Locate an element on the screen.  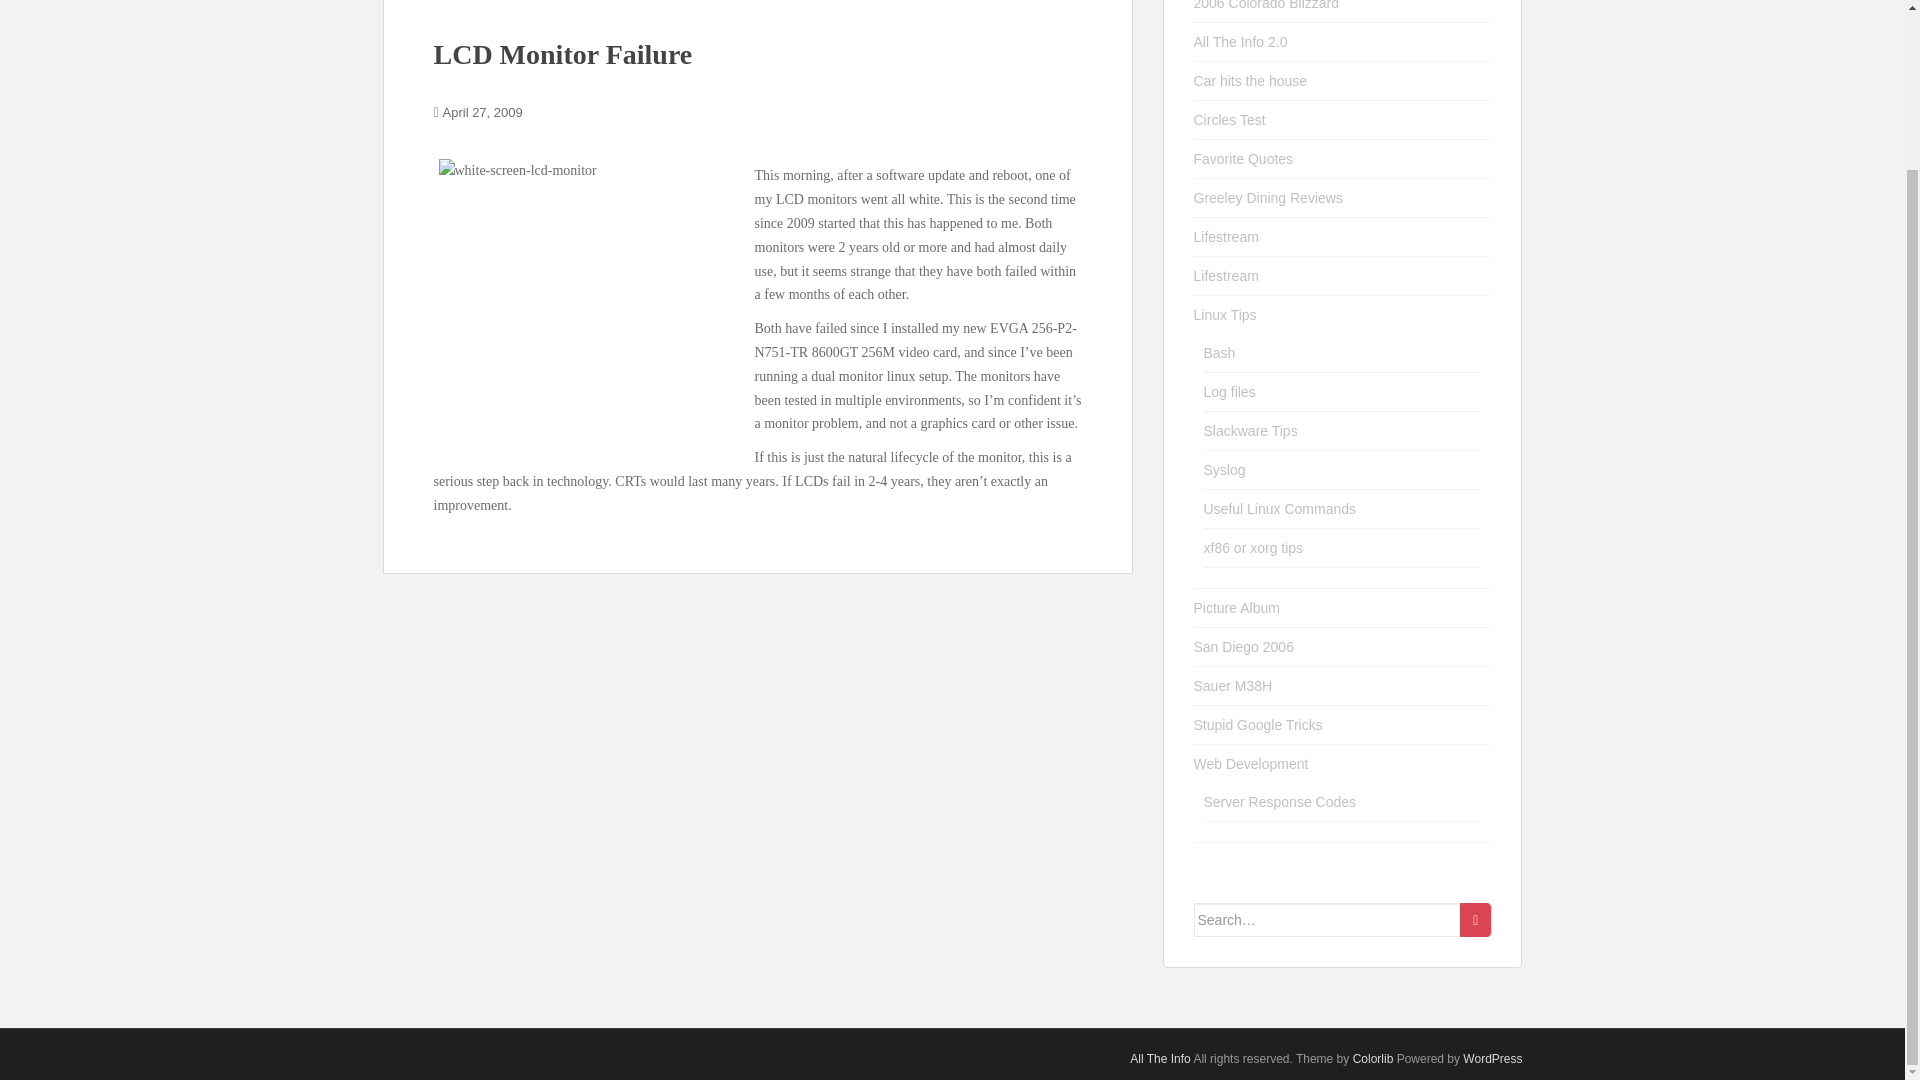
Syslog is located at coordinates (1224, 470).